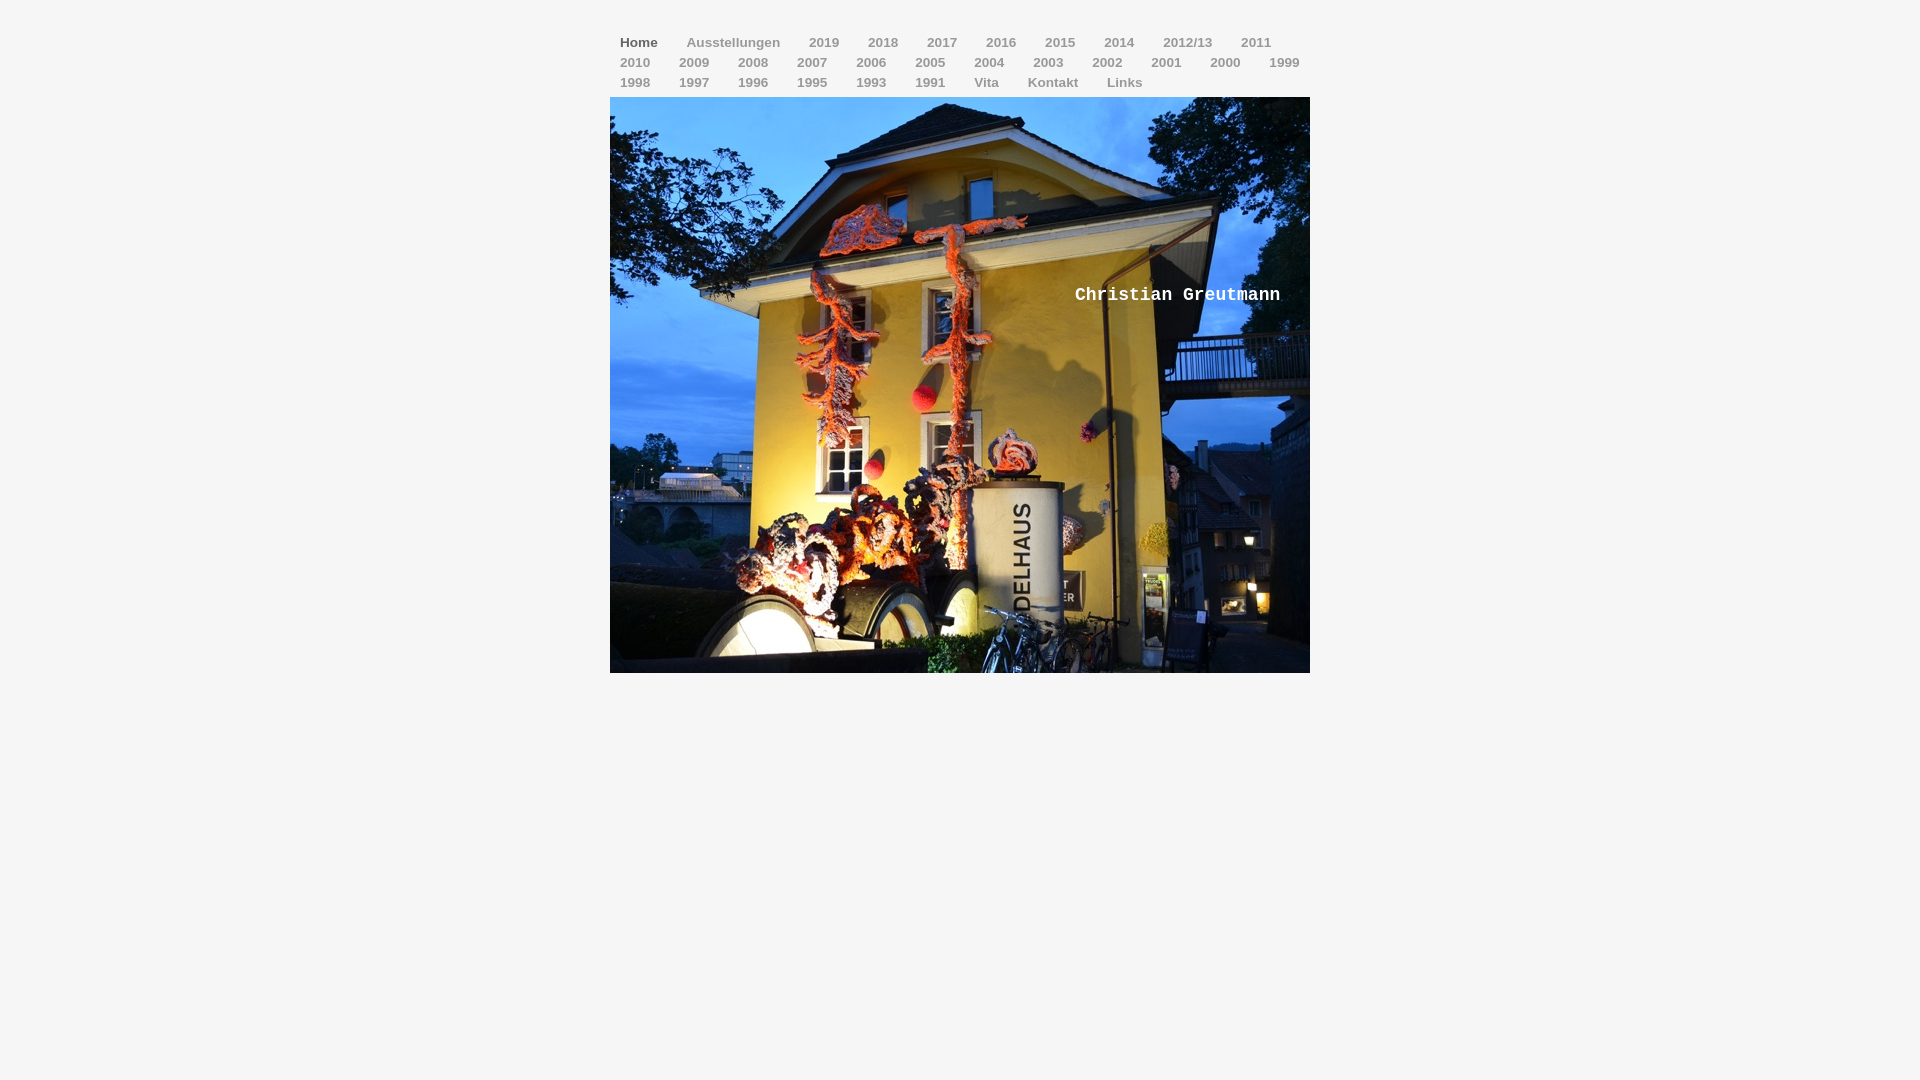 The image size is (1920, 1080). What do you see at coordinates (1003, 42) in the screenshot?
I see `2016` at bounding box center [1003, 42].